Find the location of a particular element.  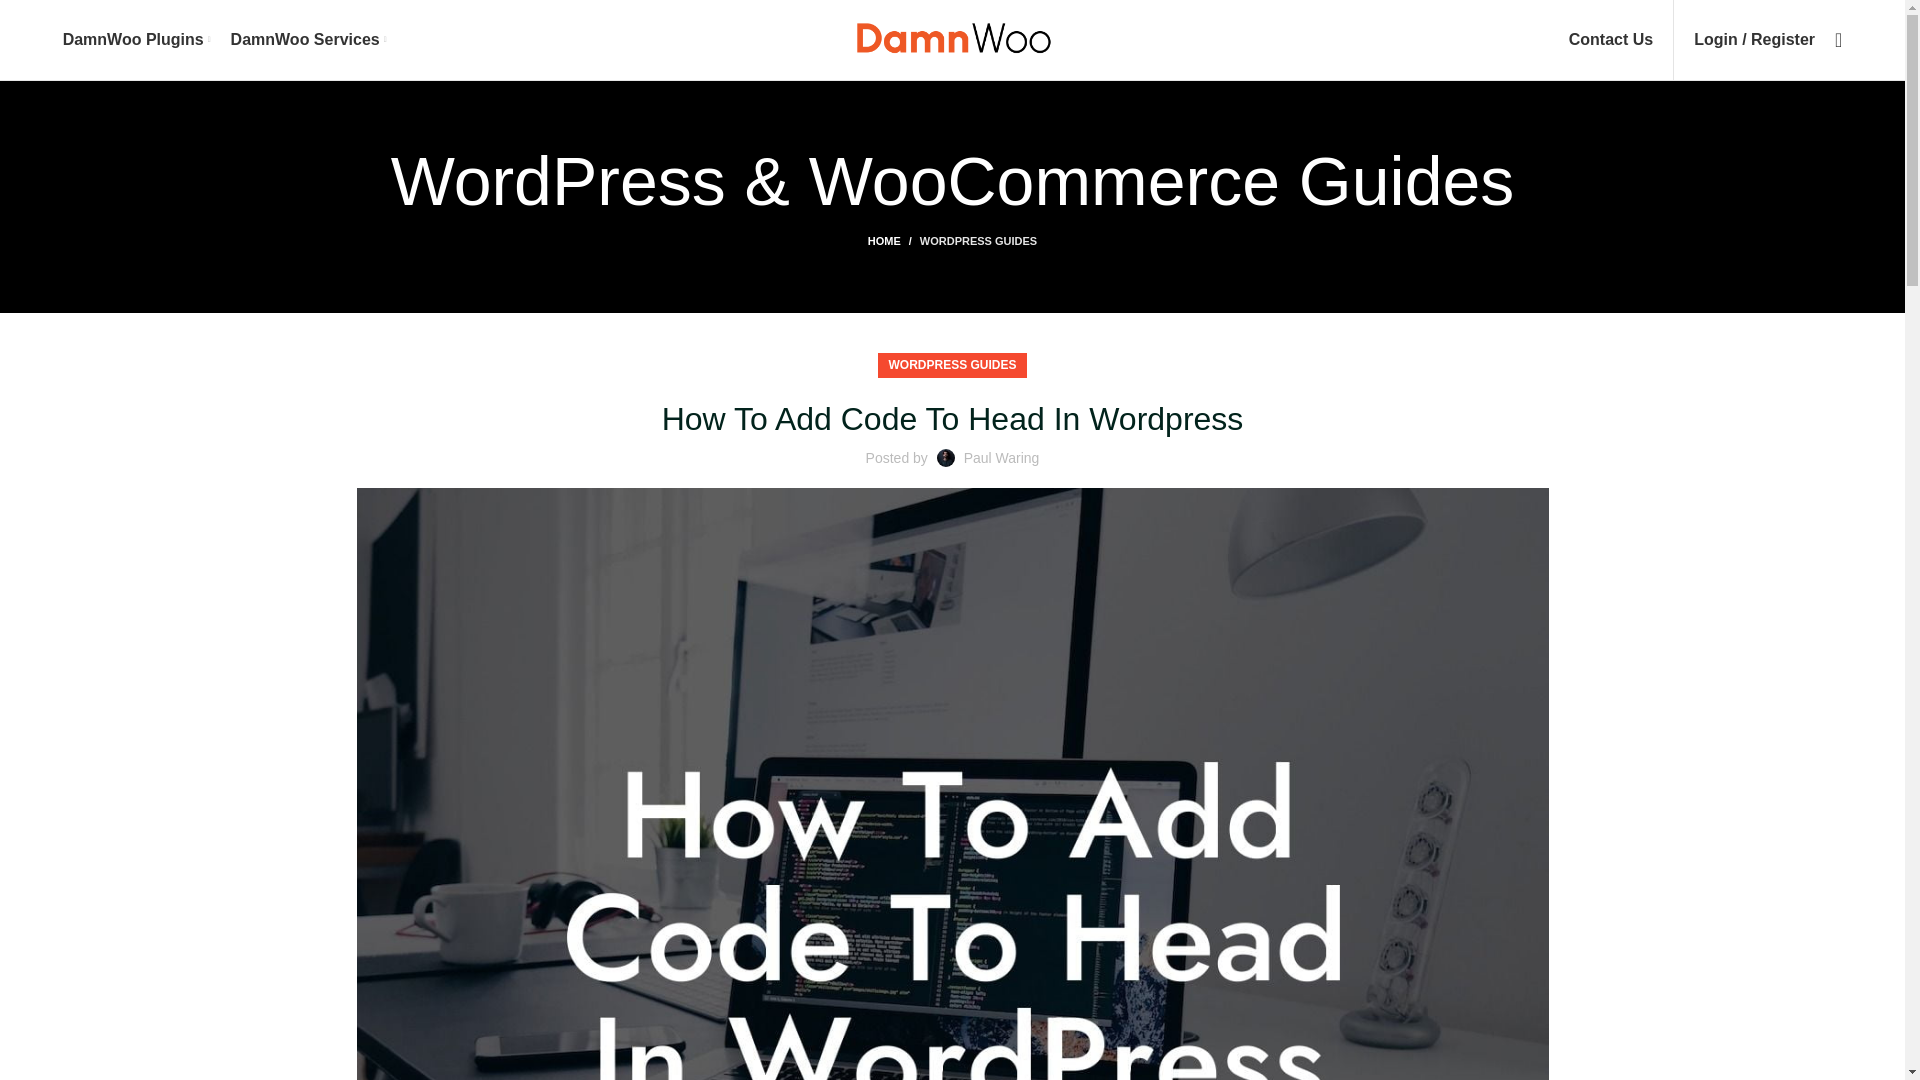

My account is located at coordinates (1754, 40).